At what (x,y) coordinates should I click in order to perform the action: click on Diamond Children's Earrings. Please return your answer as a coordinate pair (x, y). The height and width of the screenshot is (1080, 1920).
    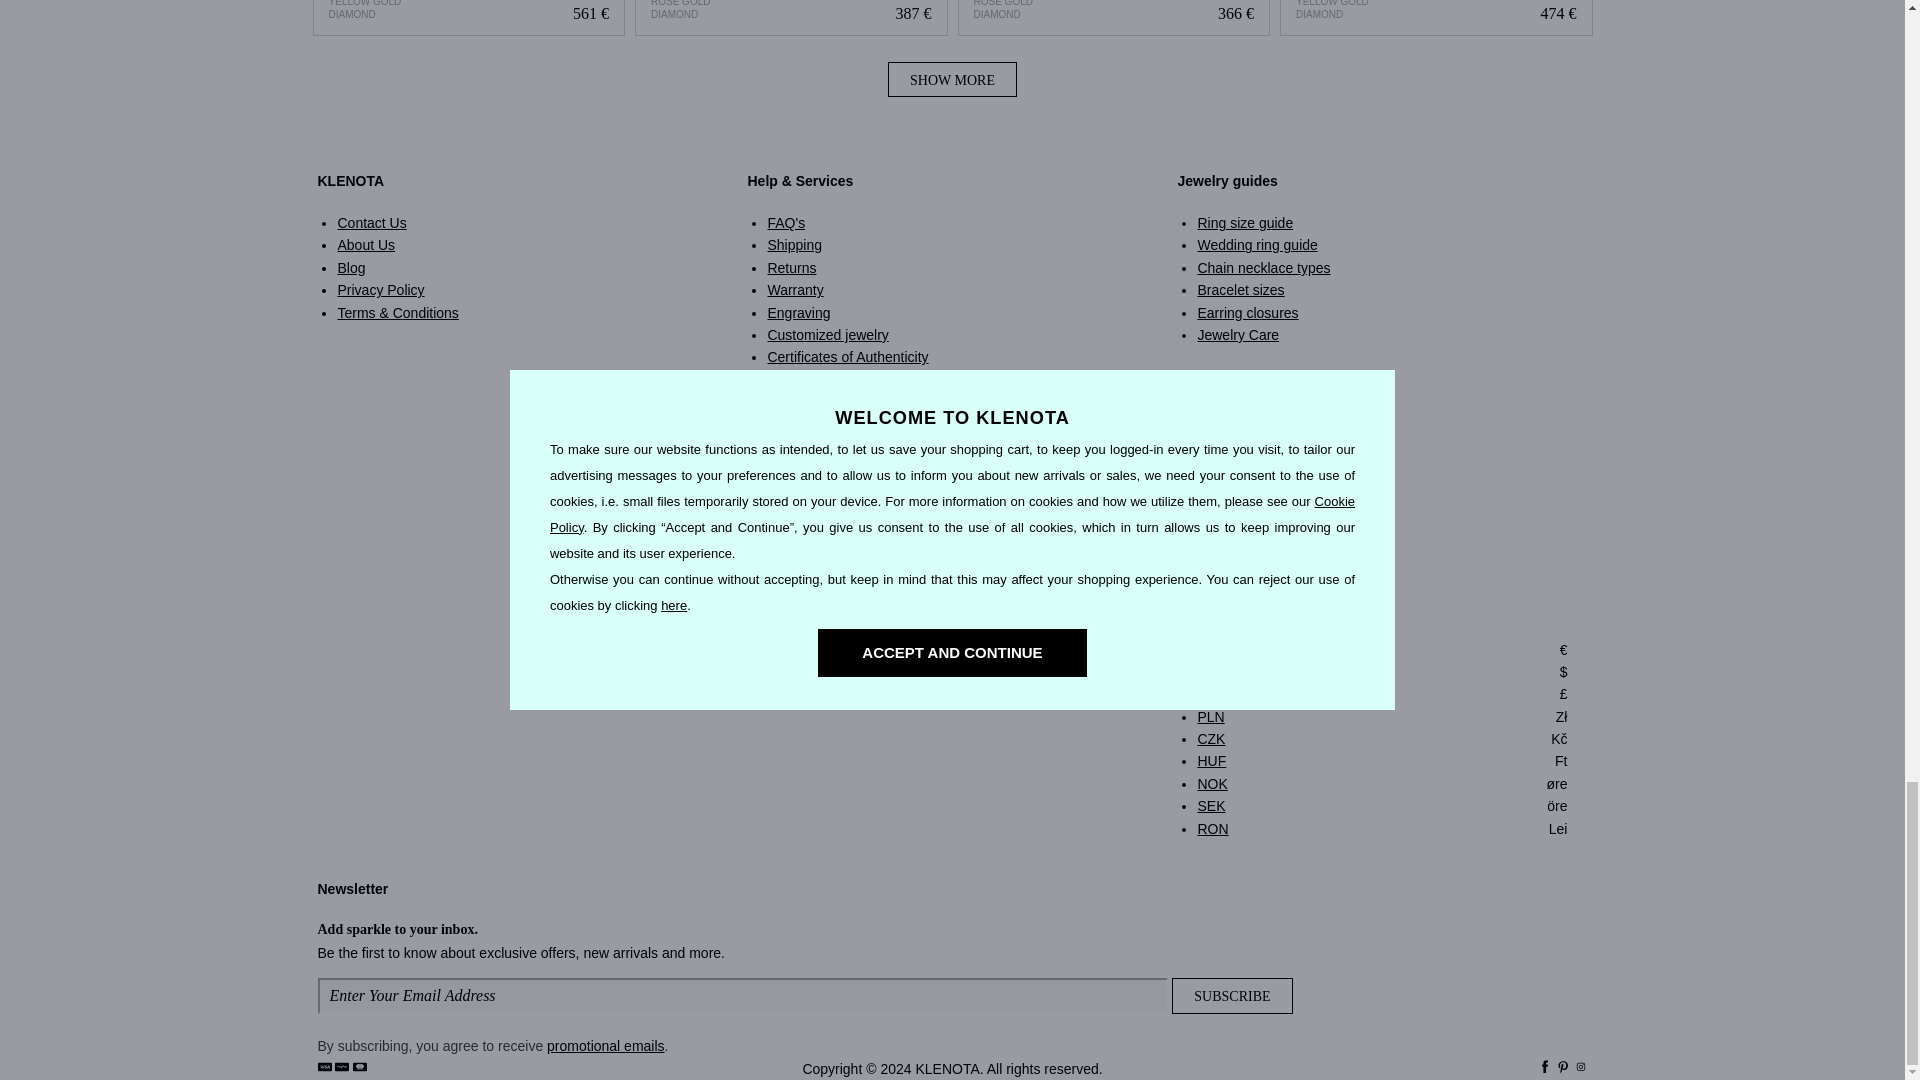
    Looking at the image, I should click on (470, 17).